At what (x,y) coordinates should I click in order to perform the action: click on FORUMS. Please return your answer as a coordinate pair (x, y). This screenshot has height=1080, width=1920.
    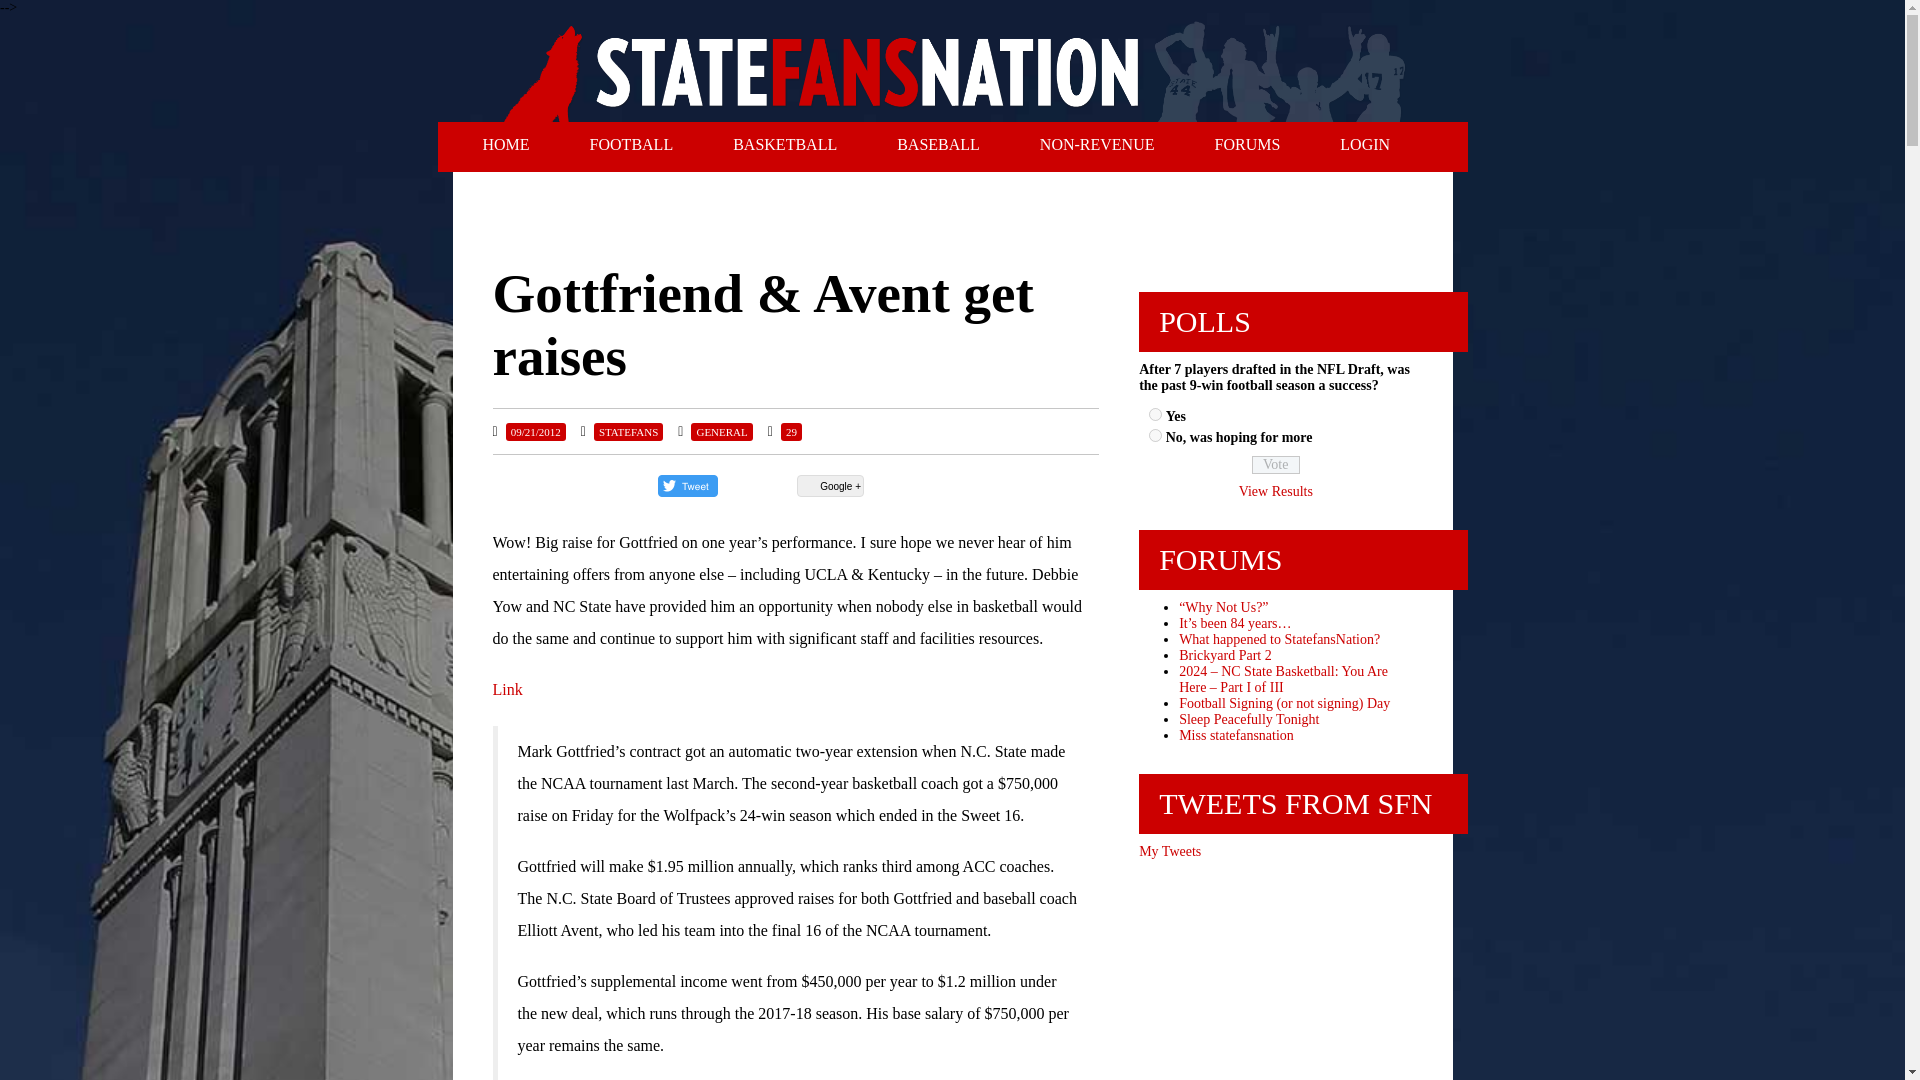
    Looking at the image, I should click on (1246, 145).